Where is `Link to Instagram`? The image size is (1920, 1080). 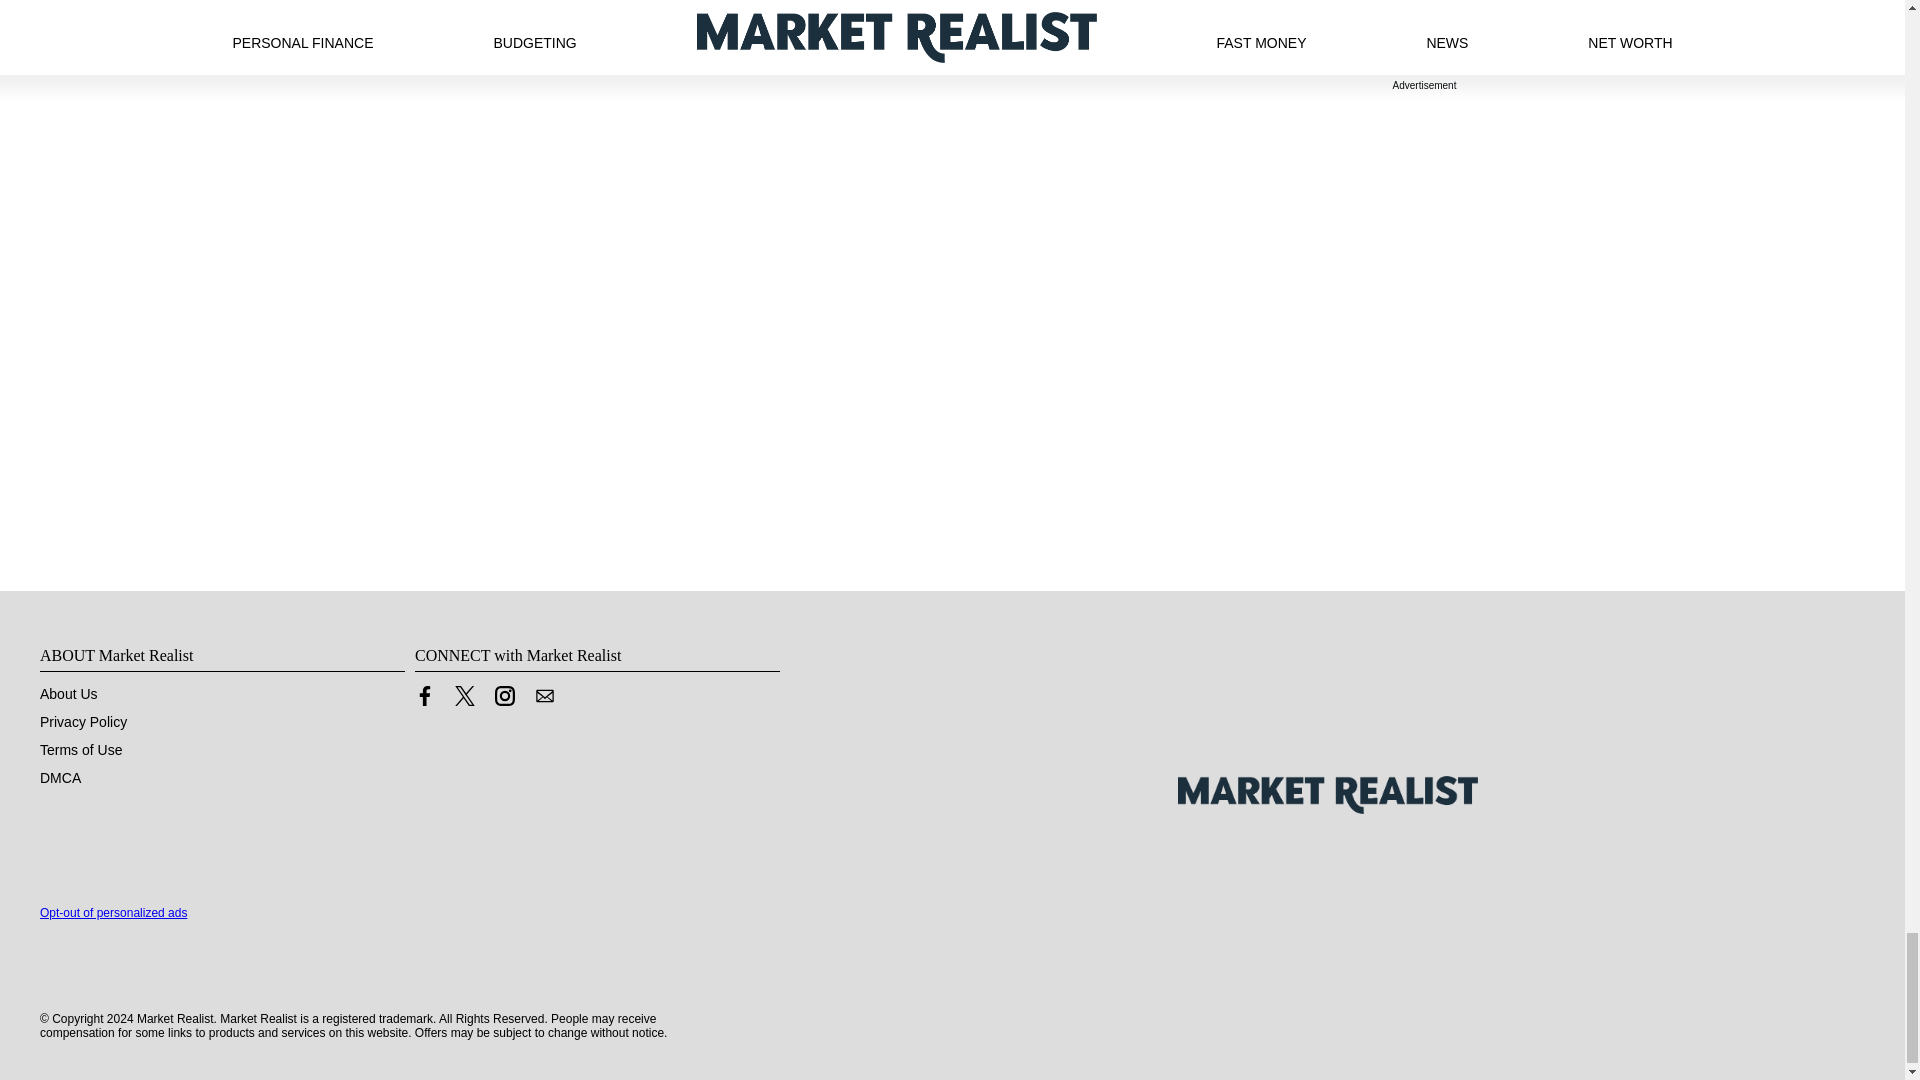 Link to Instagram is located at coordinates (504, 700).